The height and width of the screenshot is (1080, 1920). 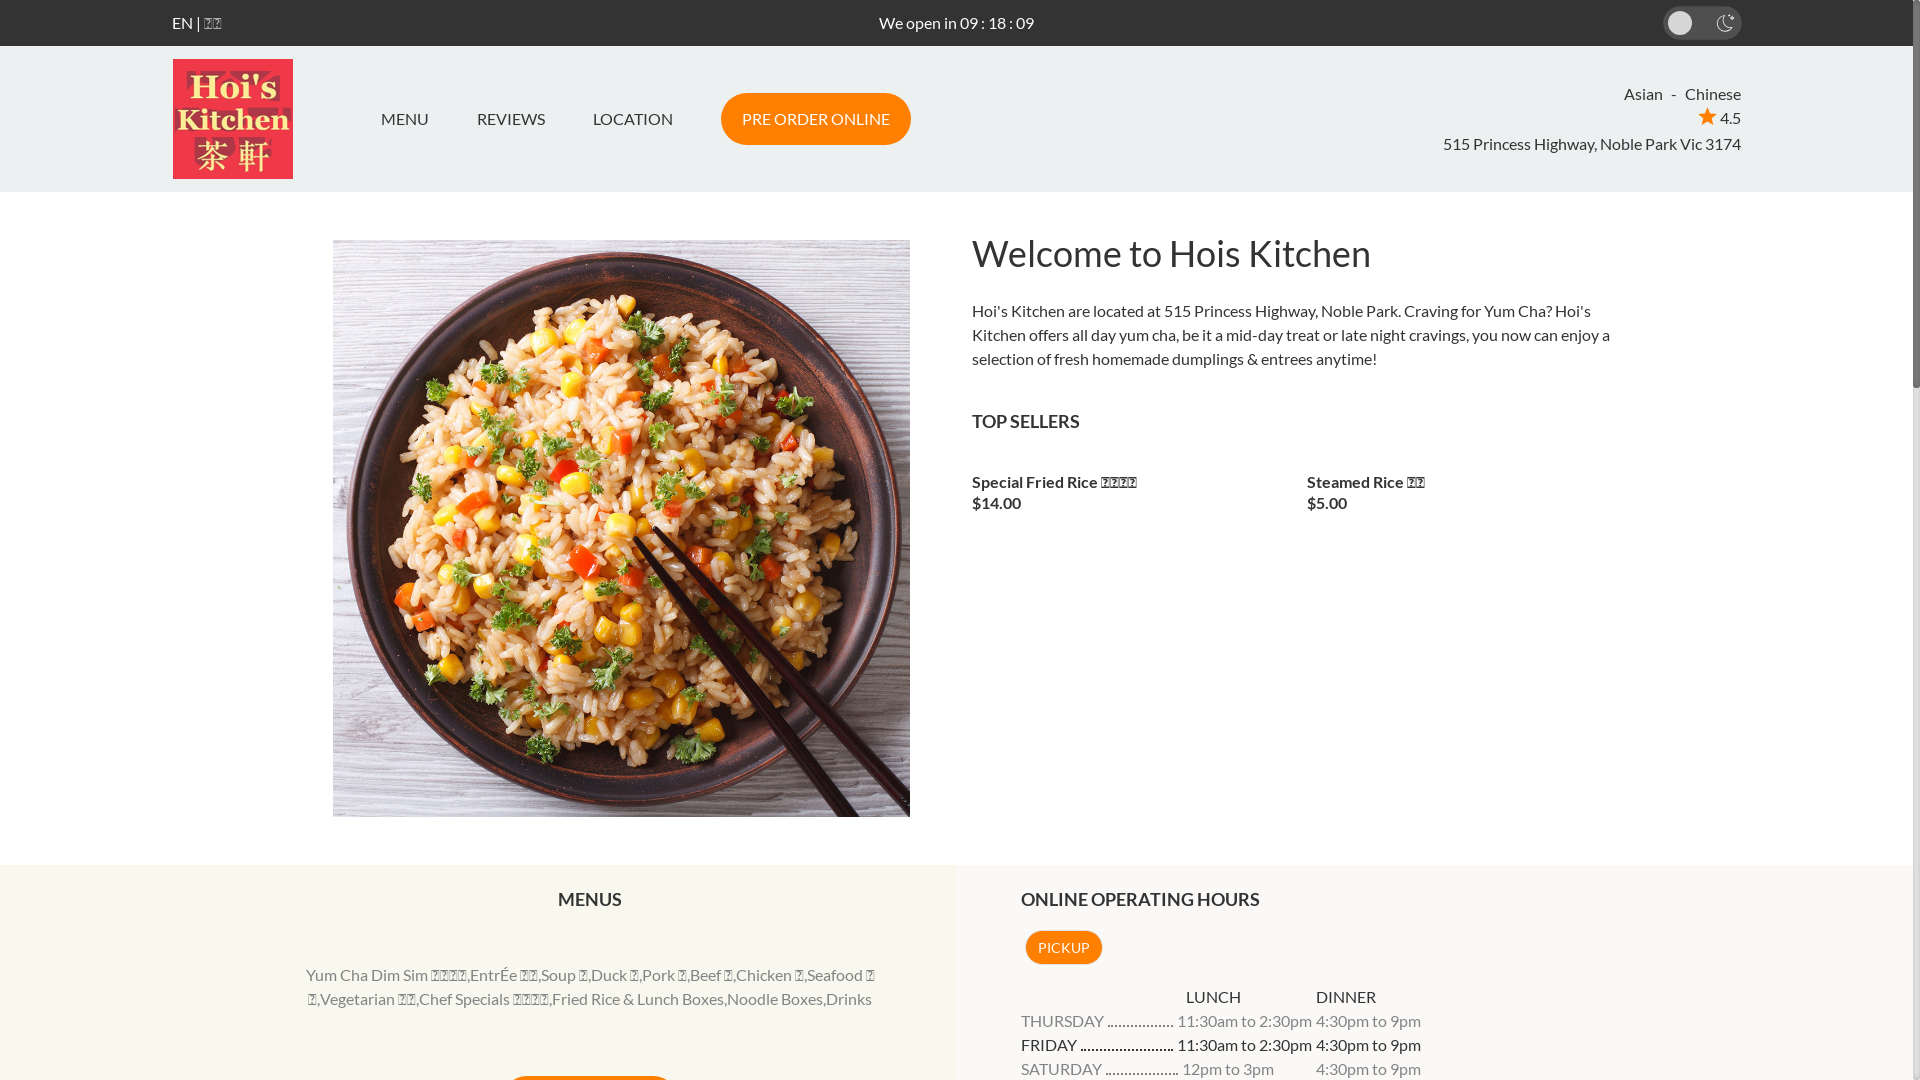 What do you see at coordinates (638, 998) in the screenshot?
I see `Fried Rice & Lunch Boxes` at bounding box center [638, 998].